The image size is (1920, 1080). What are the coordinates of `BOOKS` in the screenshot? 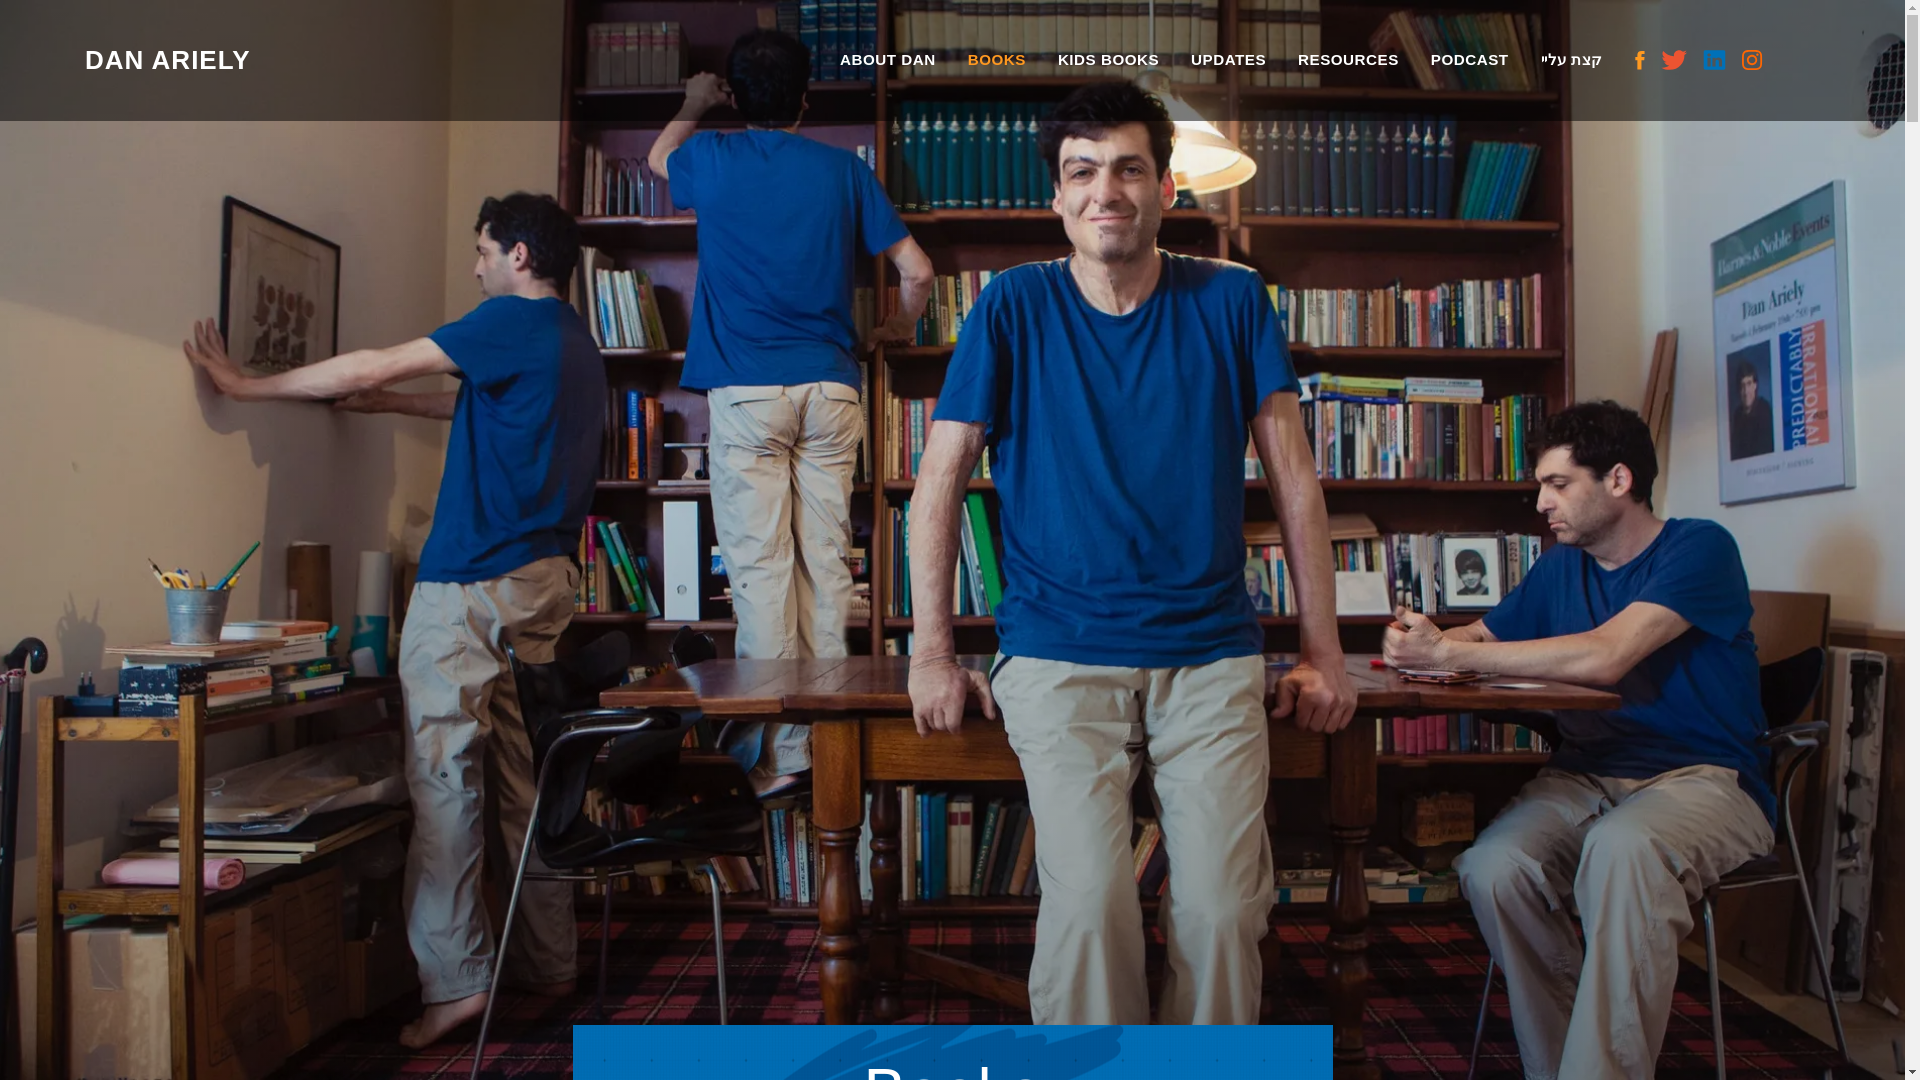 It's located at (996, 60).